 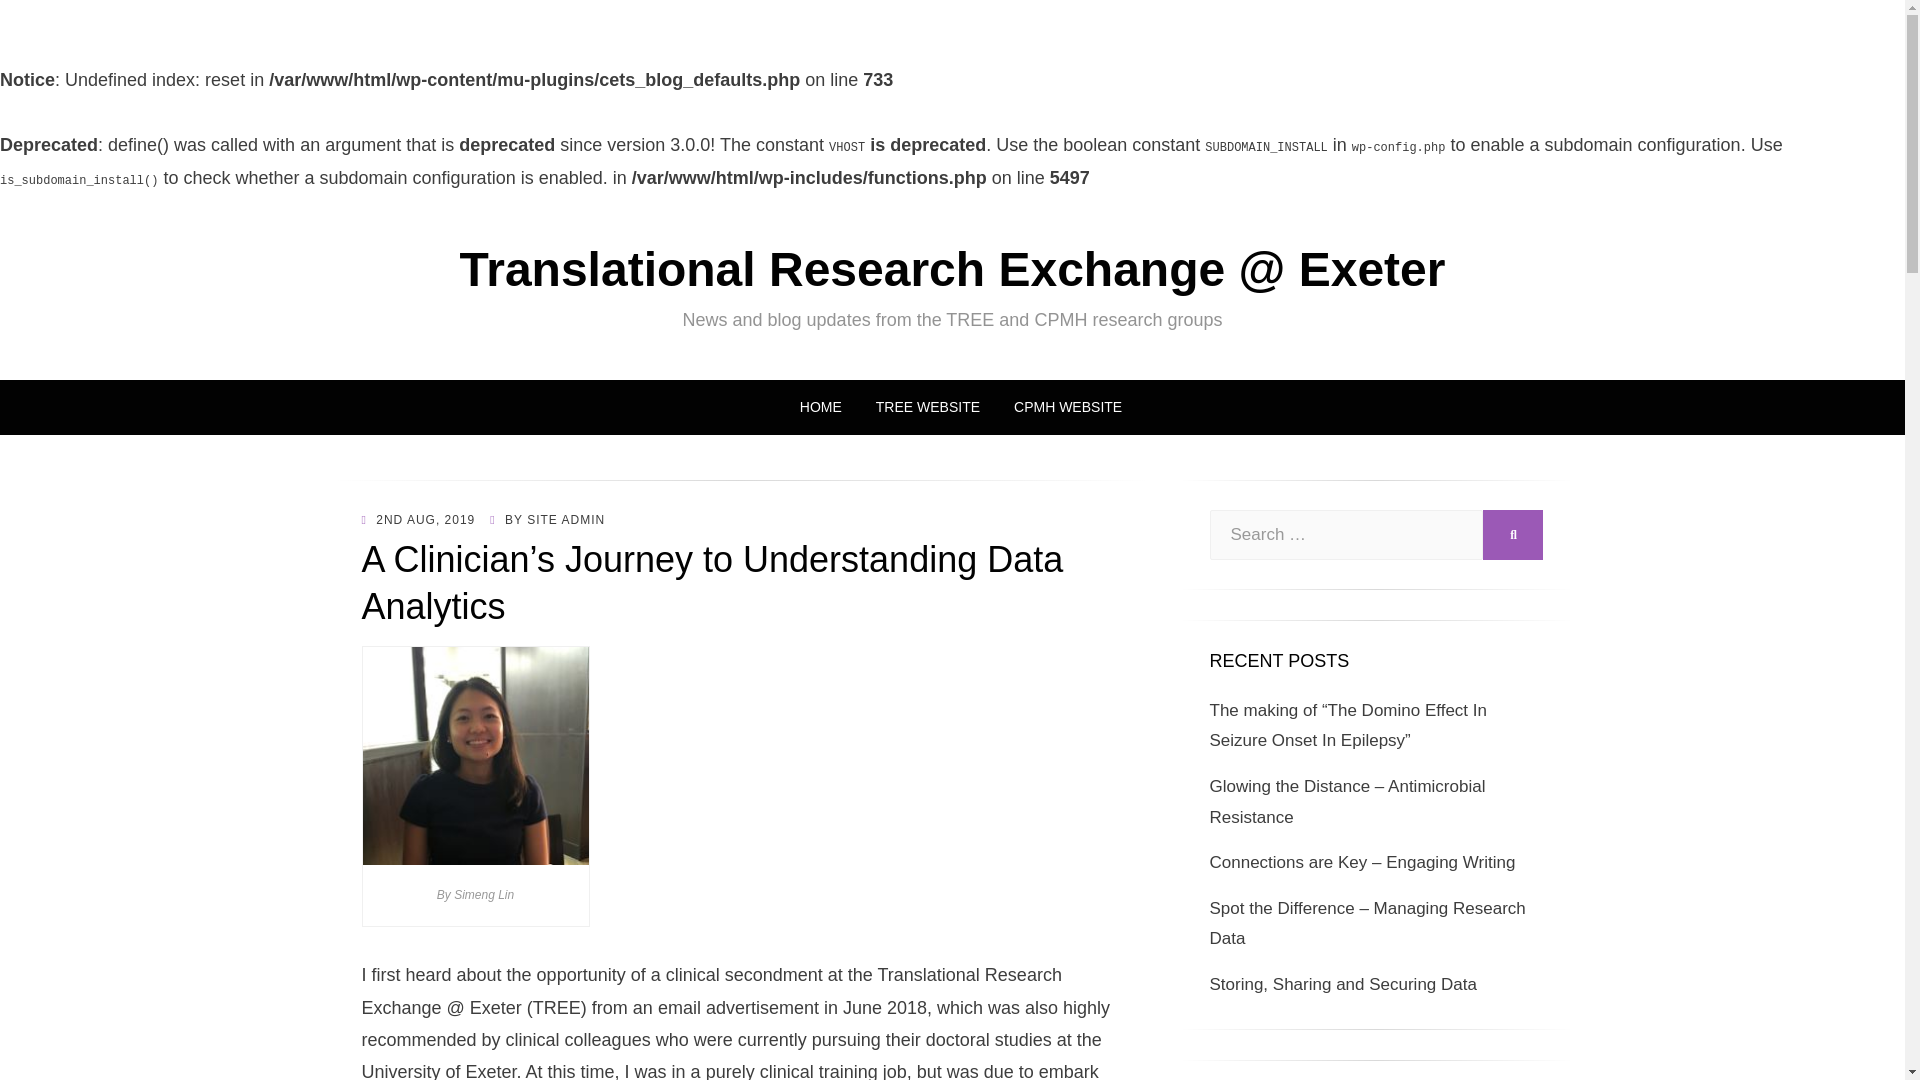 I want to click on SITE ADMIN, so click(x=565, y=520).